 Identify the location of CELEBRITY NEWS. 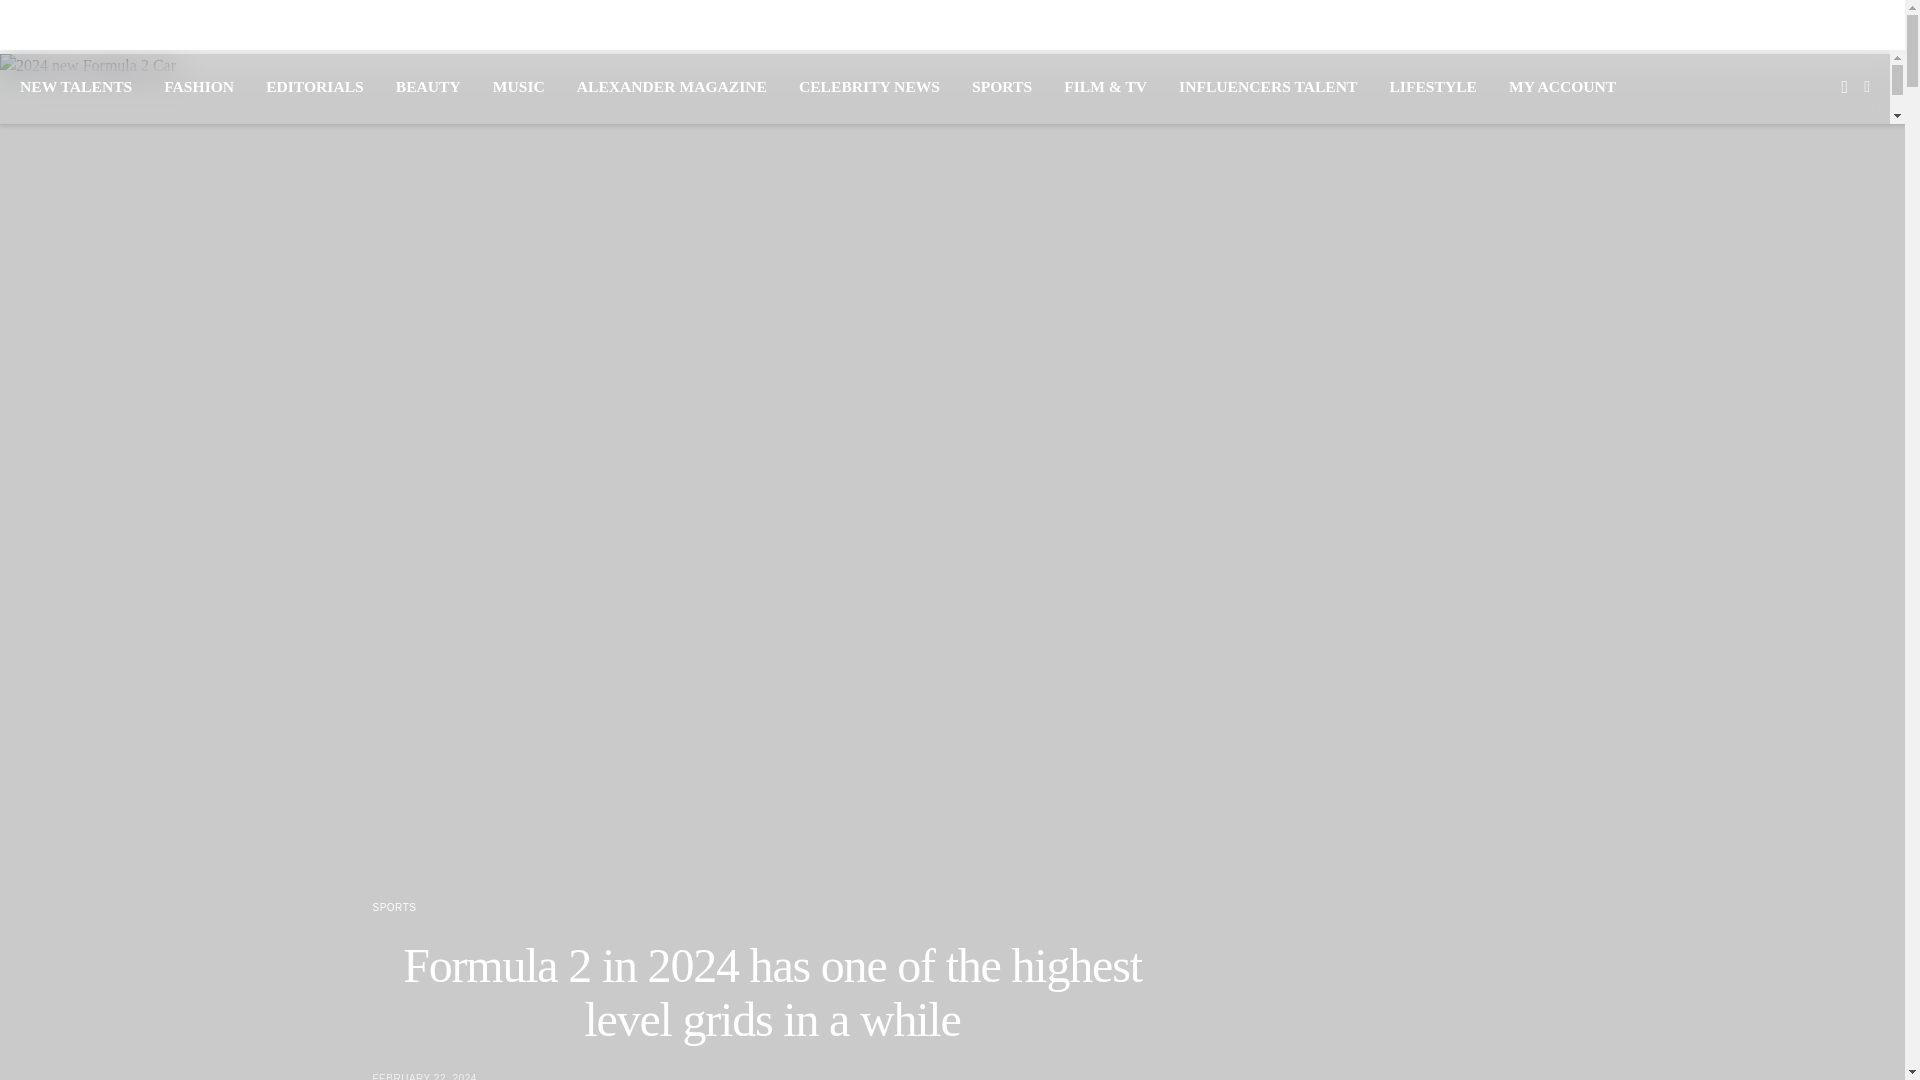
(869, 86).